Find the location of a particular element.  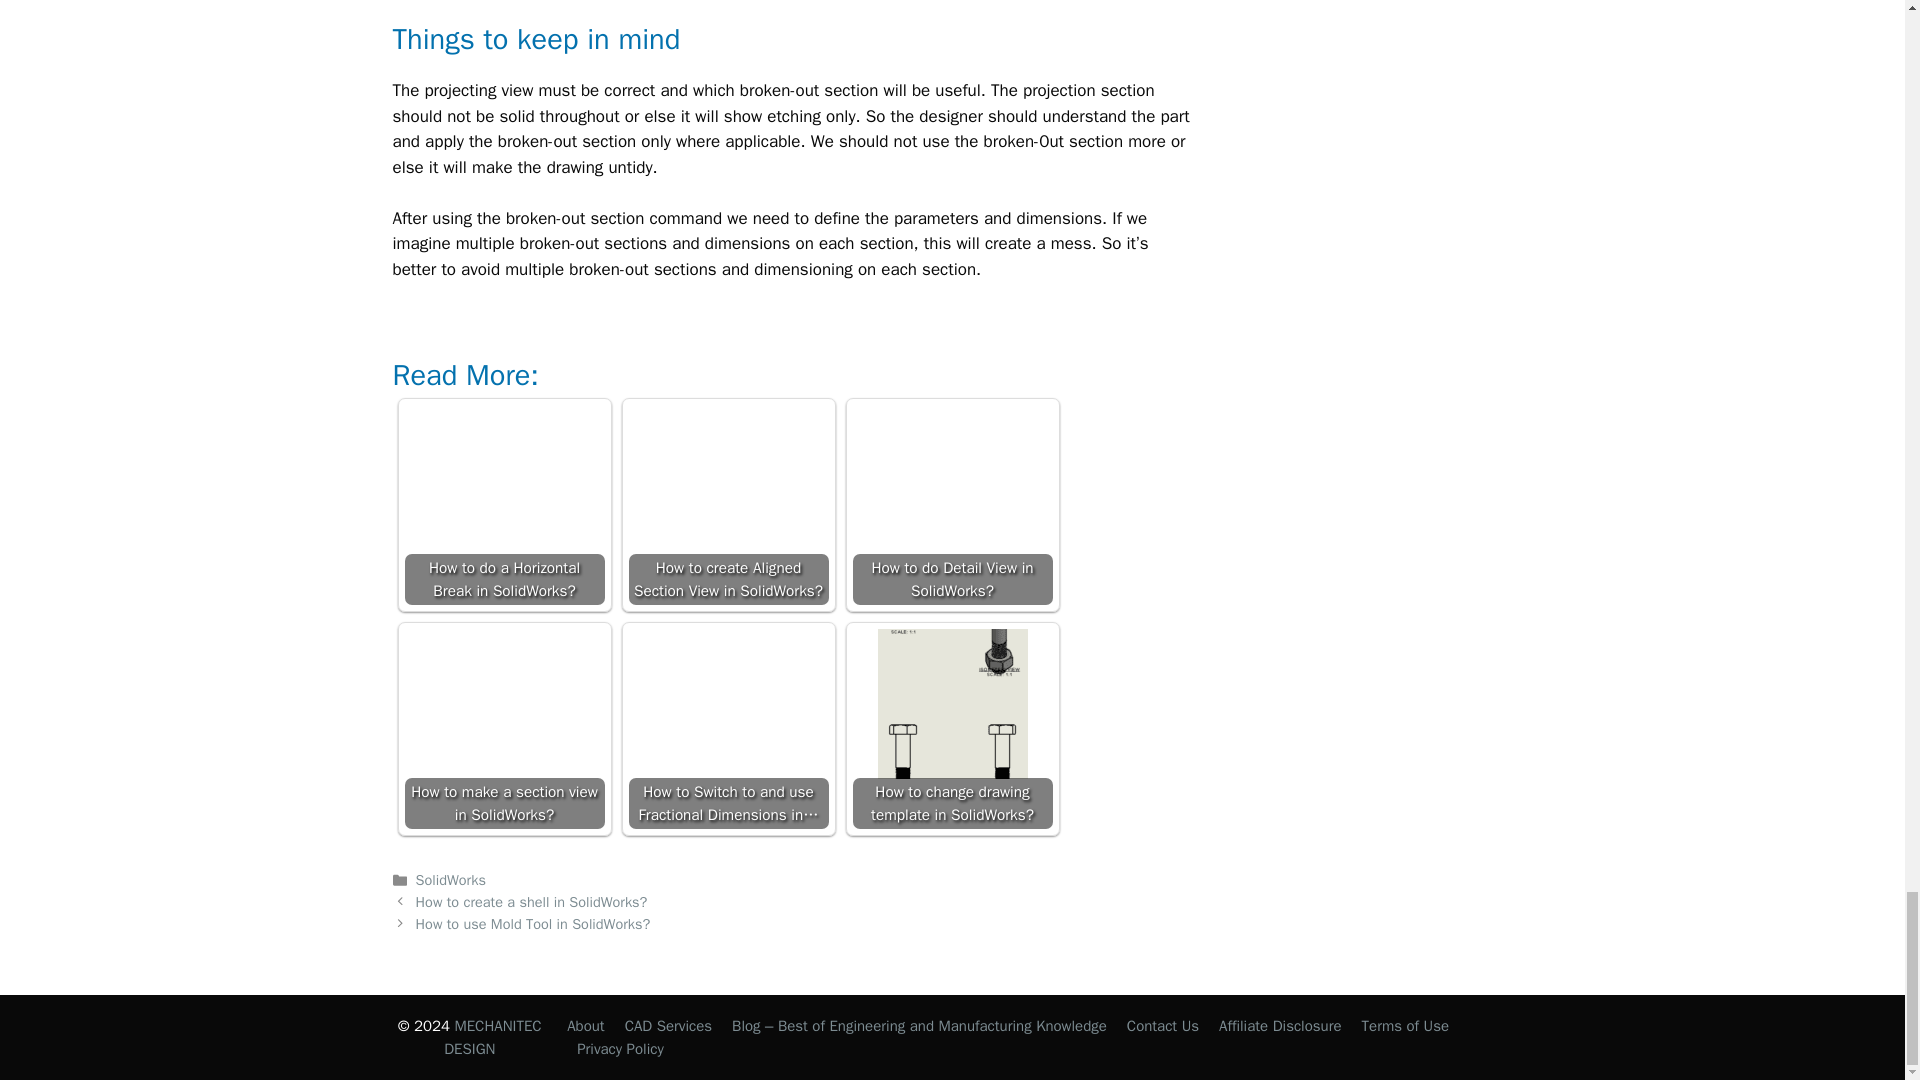

How to make a section view in SolidWorks? is located at coordinates (504, 728).